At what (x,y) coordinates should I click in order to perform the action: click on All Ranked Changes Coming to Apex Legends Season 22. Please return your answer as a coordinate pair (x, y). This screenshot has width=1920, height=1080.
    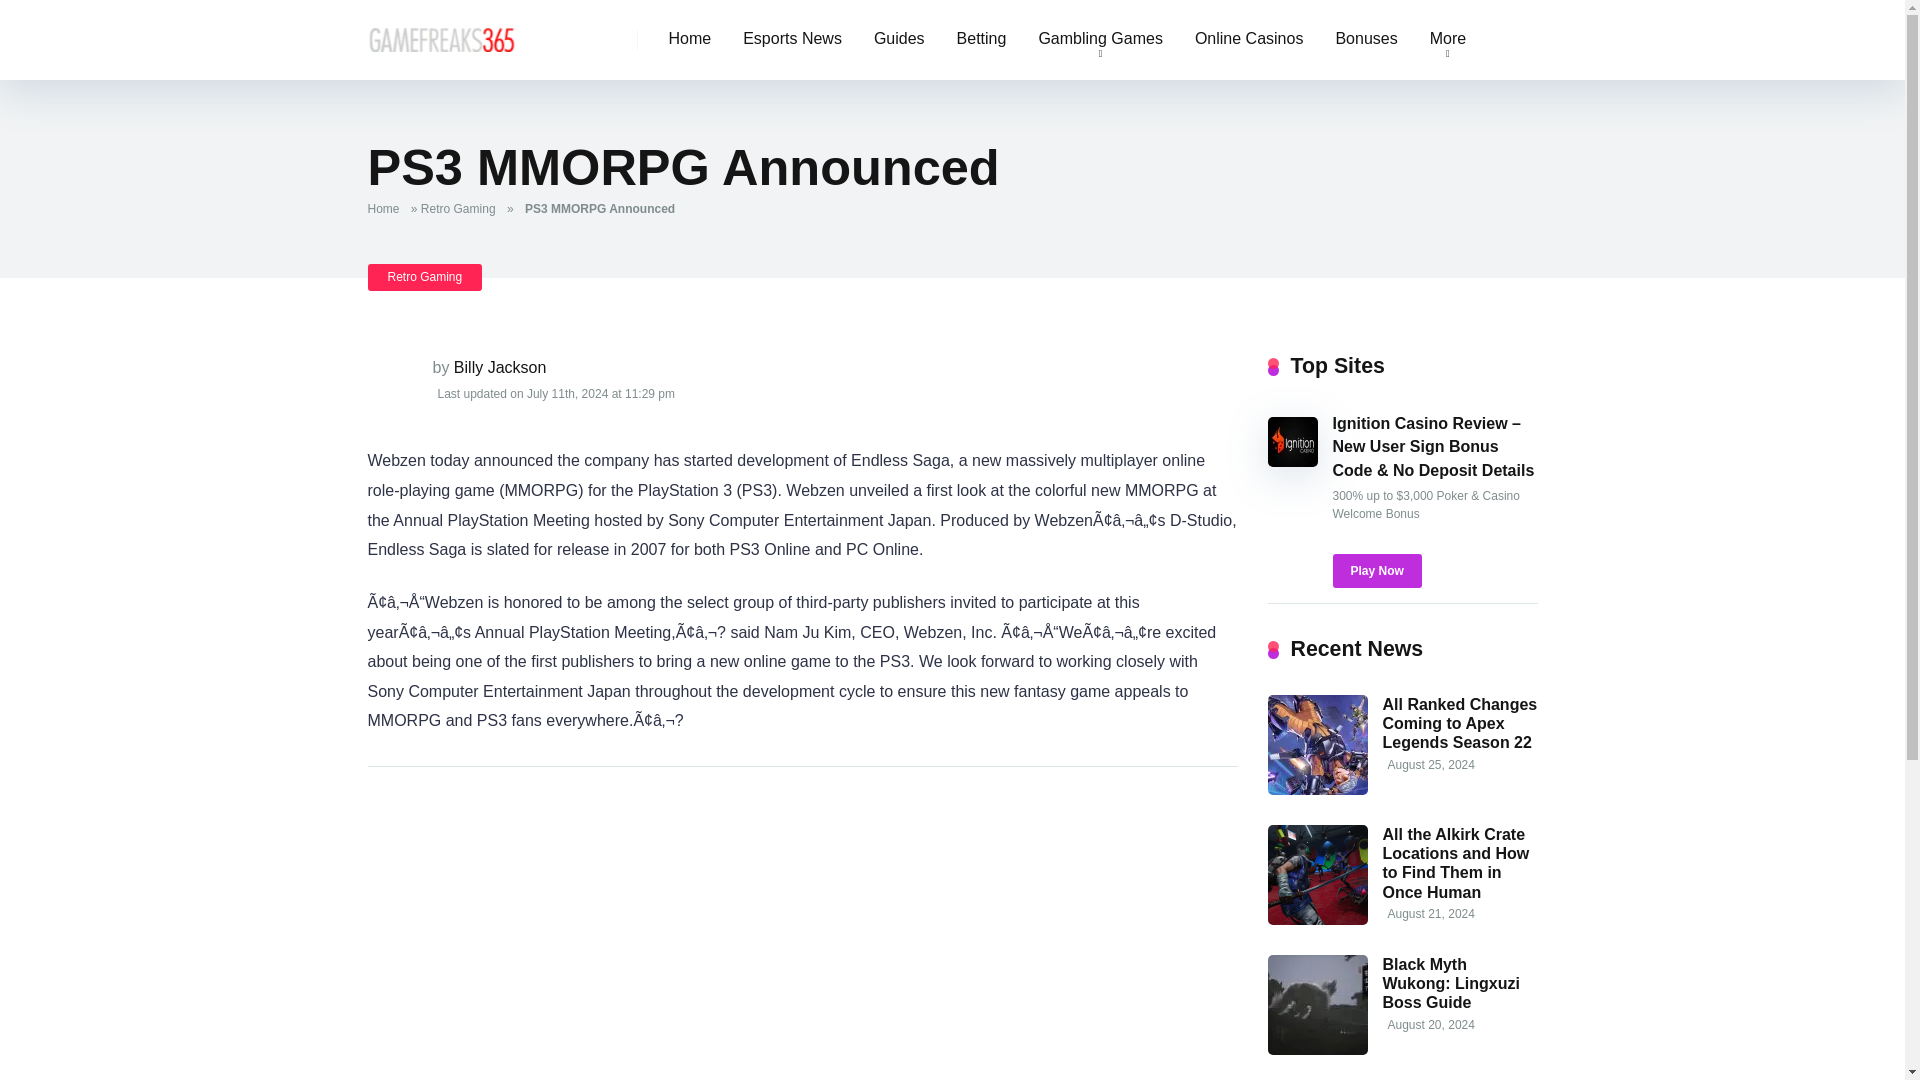
    Looking at the image, I should click on (1460, 723).